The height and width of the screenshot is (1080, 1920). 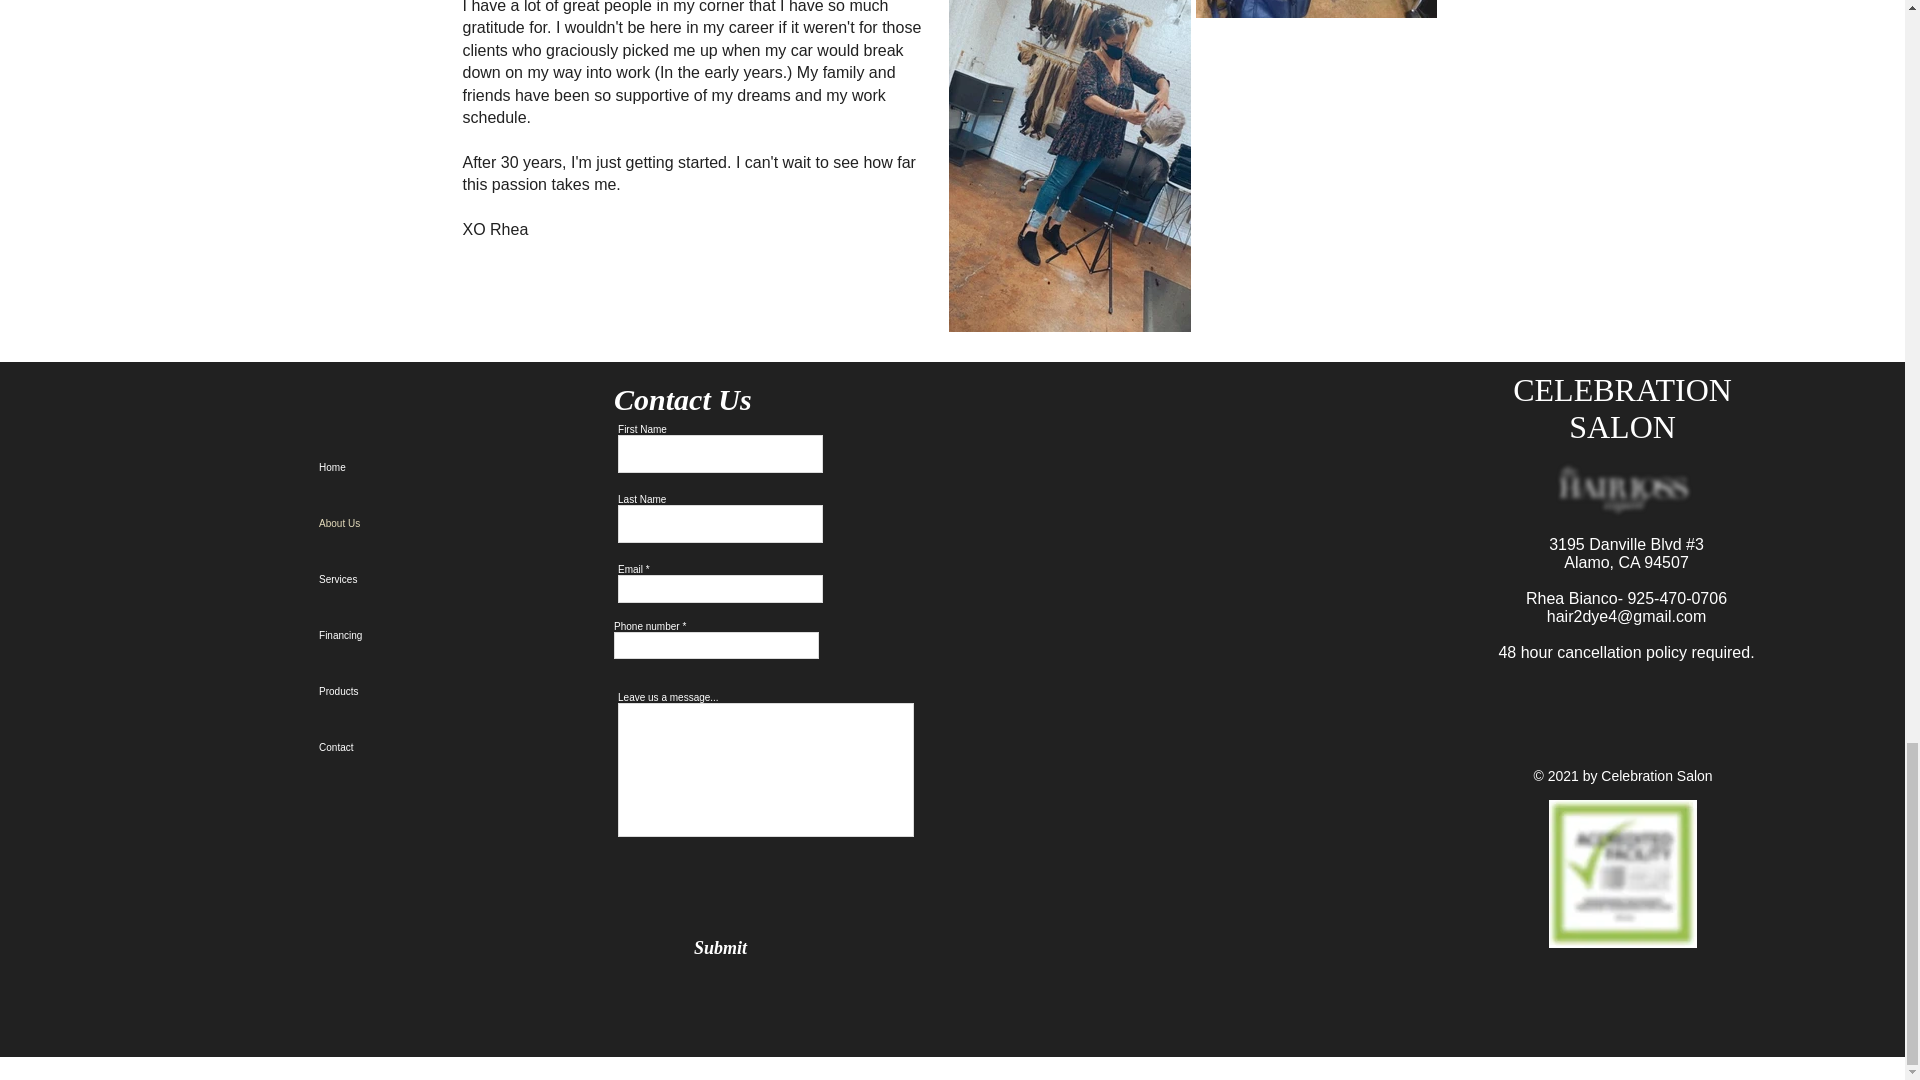 I want to click on Submit, so click(x=720, y=948).